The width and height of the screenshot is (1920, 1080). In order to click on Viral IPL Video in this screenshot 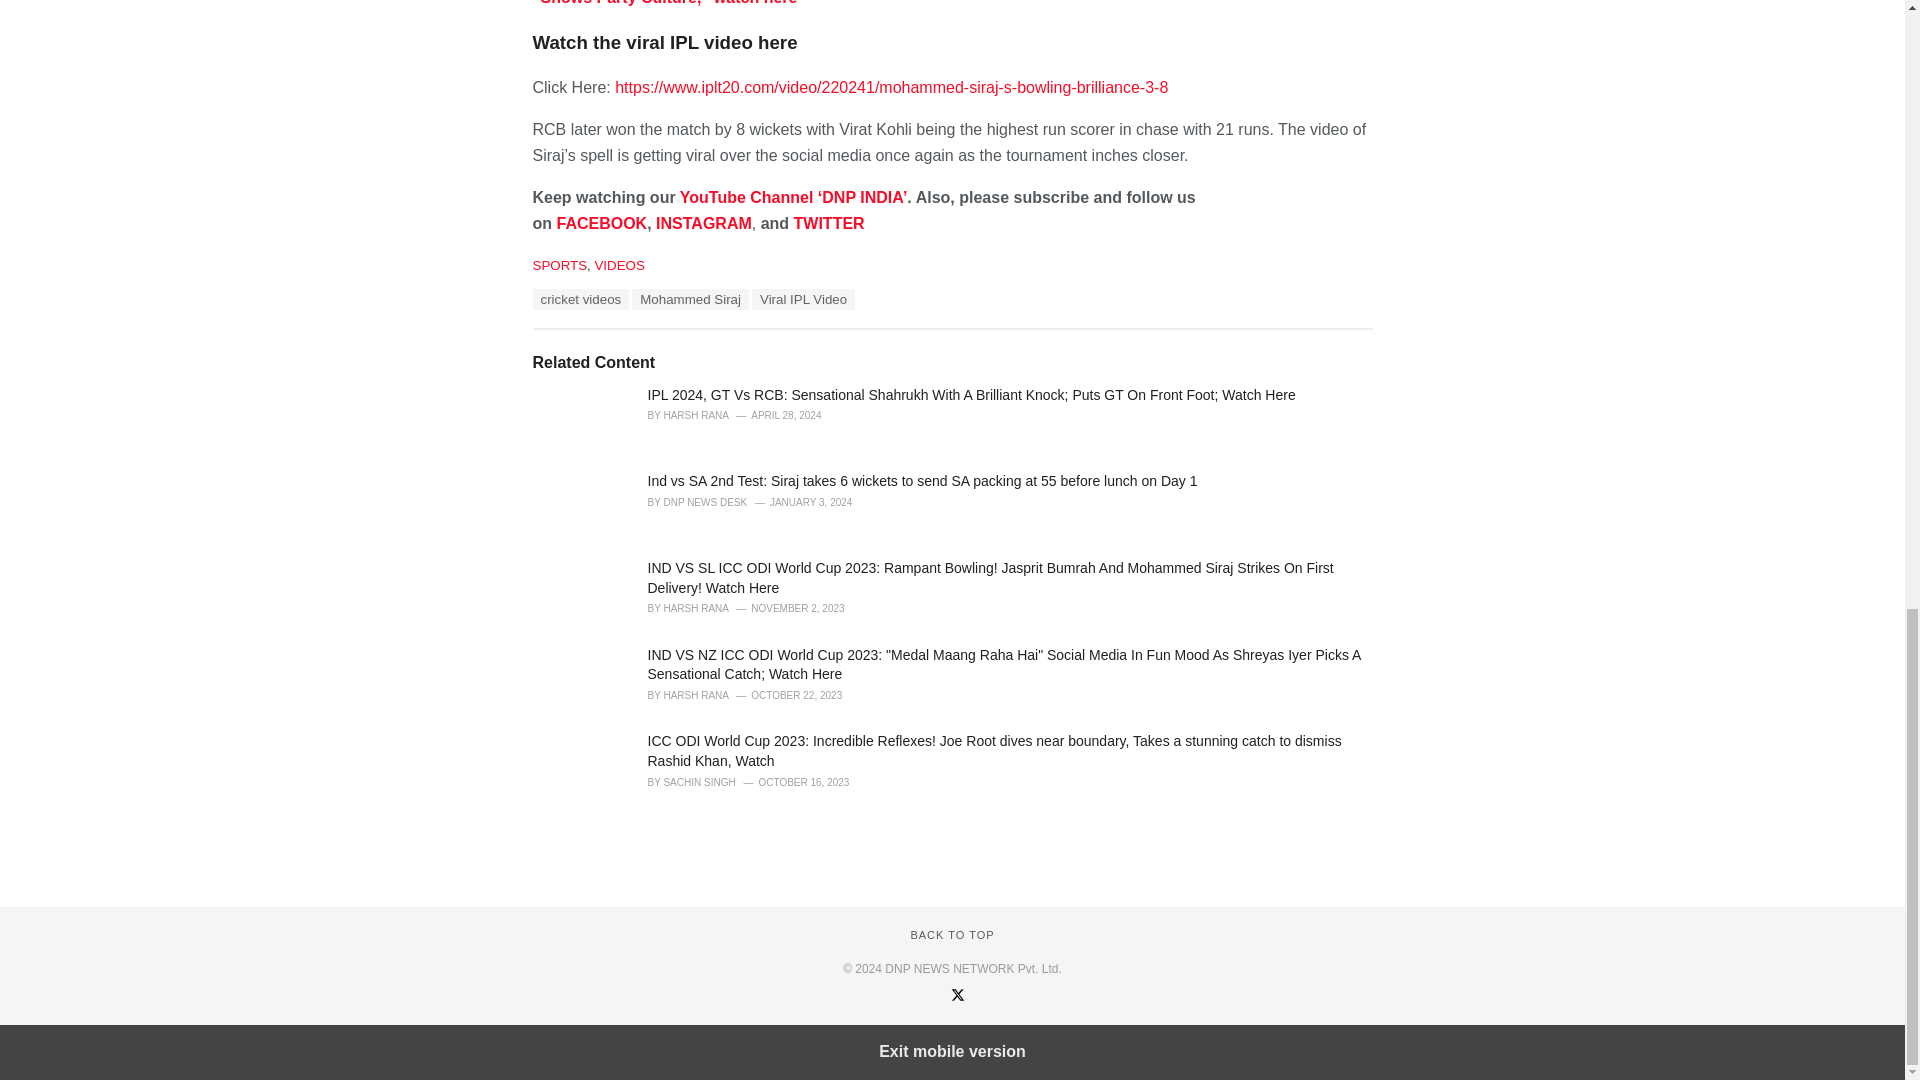, I will do `click(803, 299)`.